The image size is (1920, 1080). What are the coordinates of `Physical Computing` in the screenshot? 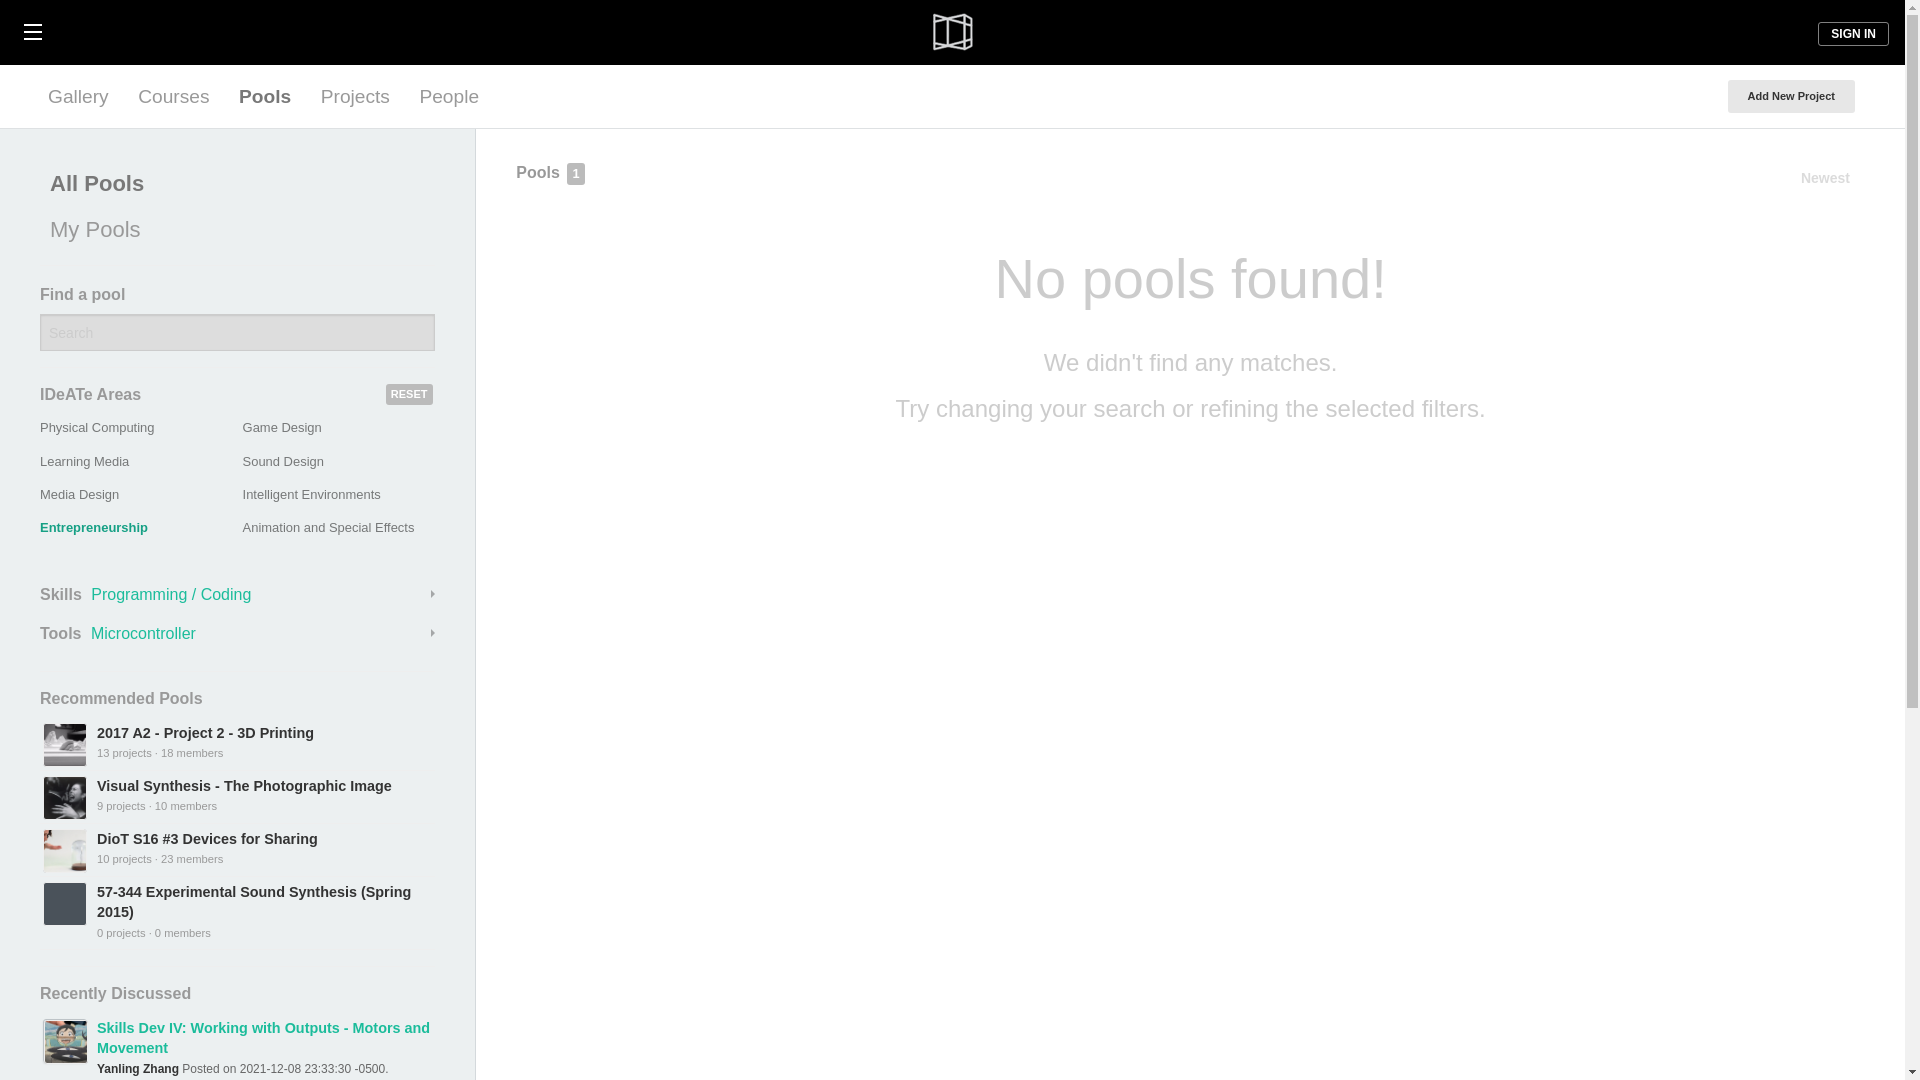 It's located at (96, 428).